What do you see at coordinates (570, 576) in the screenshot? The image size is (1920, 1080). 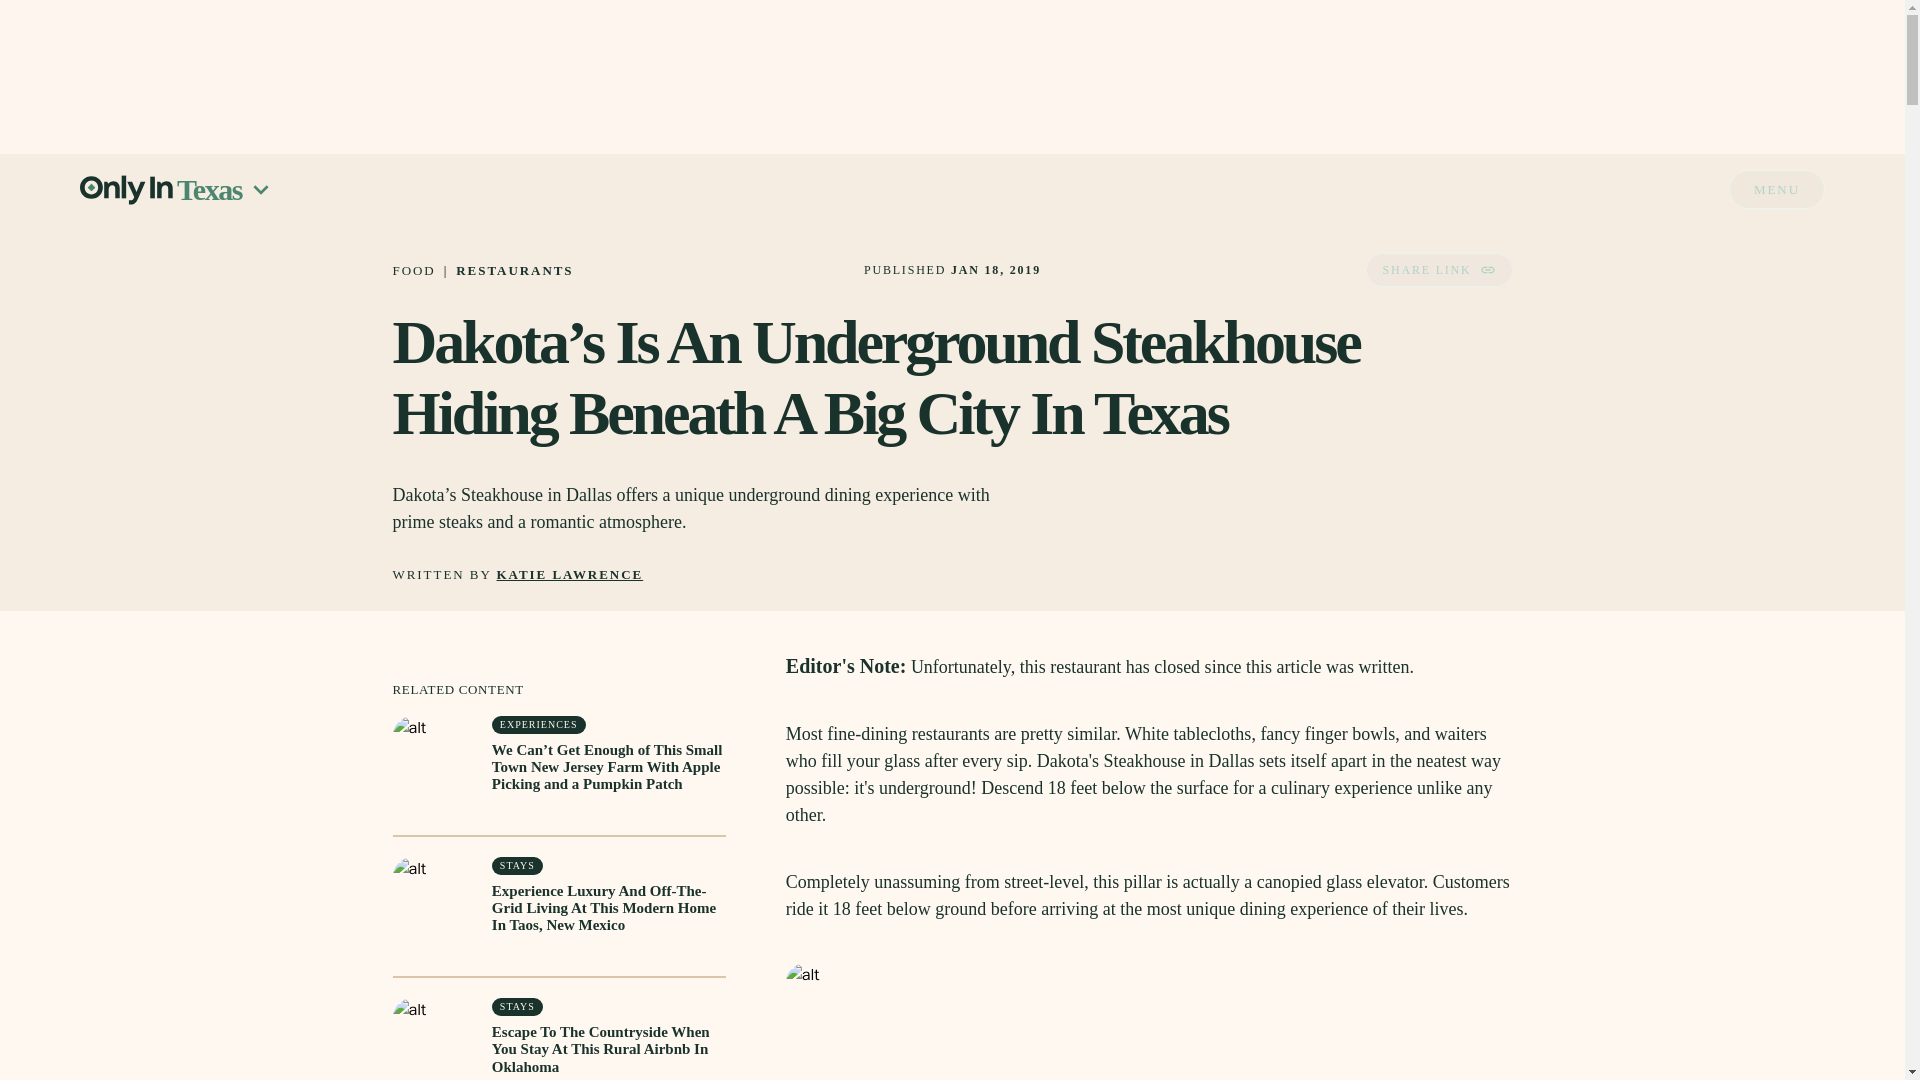 I see `KATIE LAWRENCE` at bounding box center [570, 576].